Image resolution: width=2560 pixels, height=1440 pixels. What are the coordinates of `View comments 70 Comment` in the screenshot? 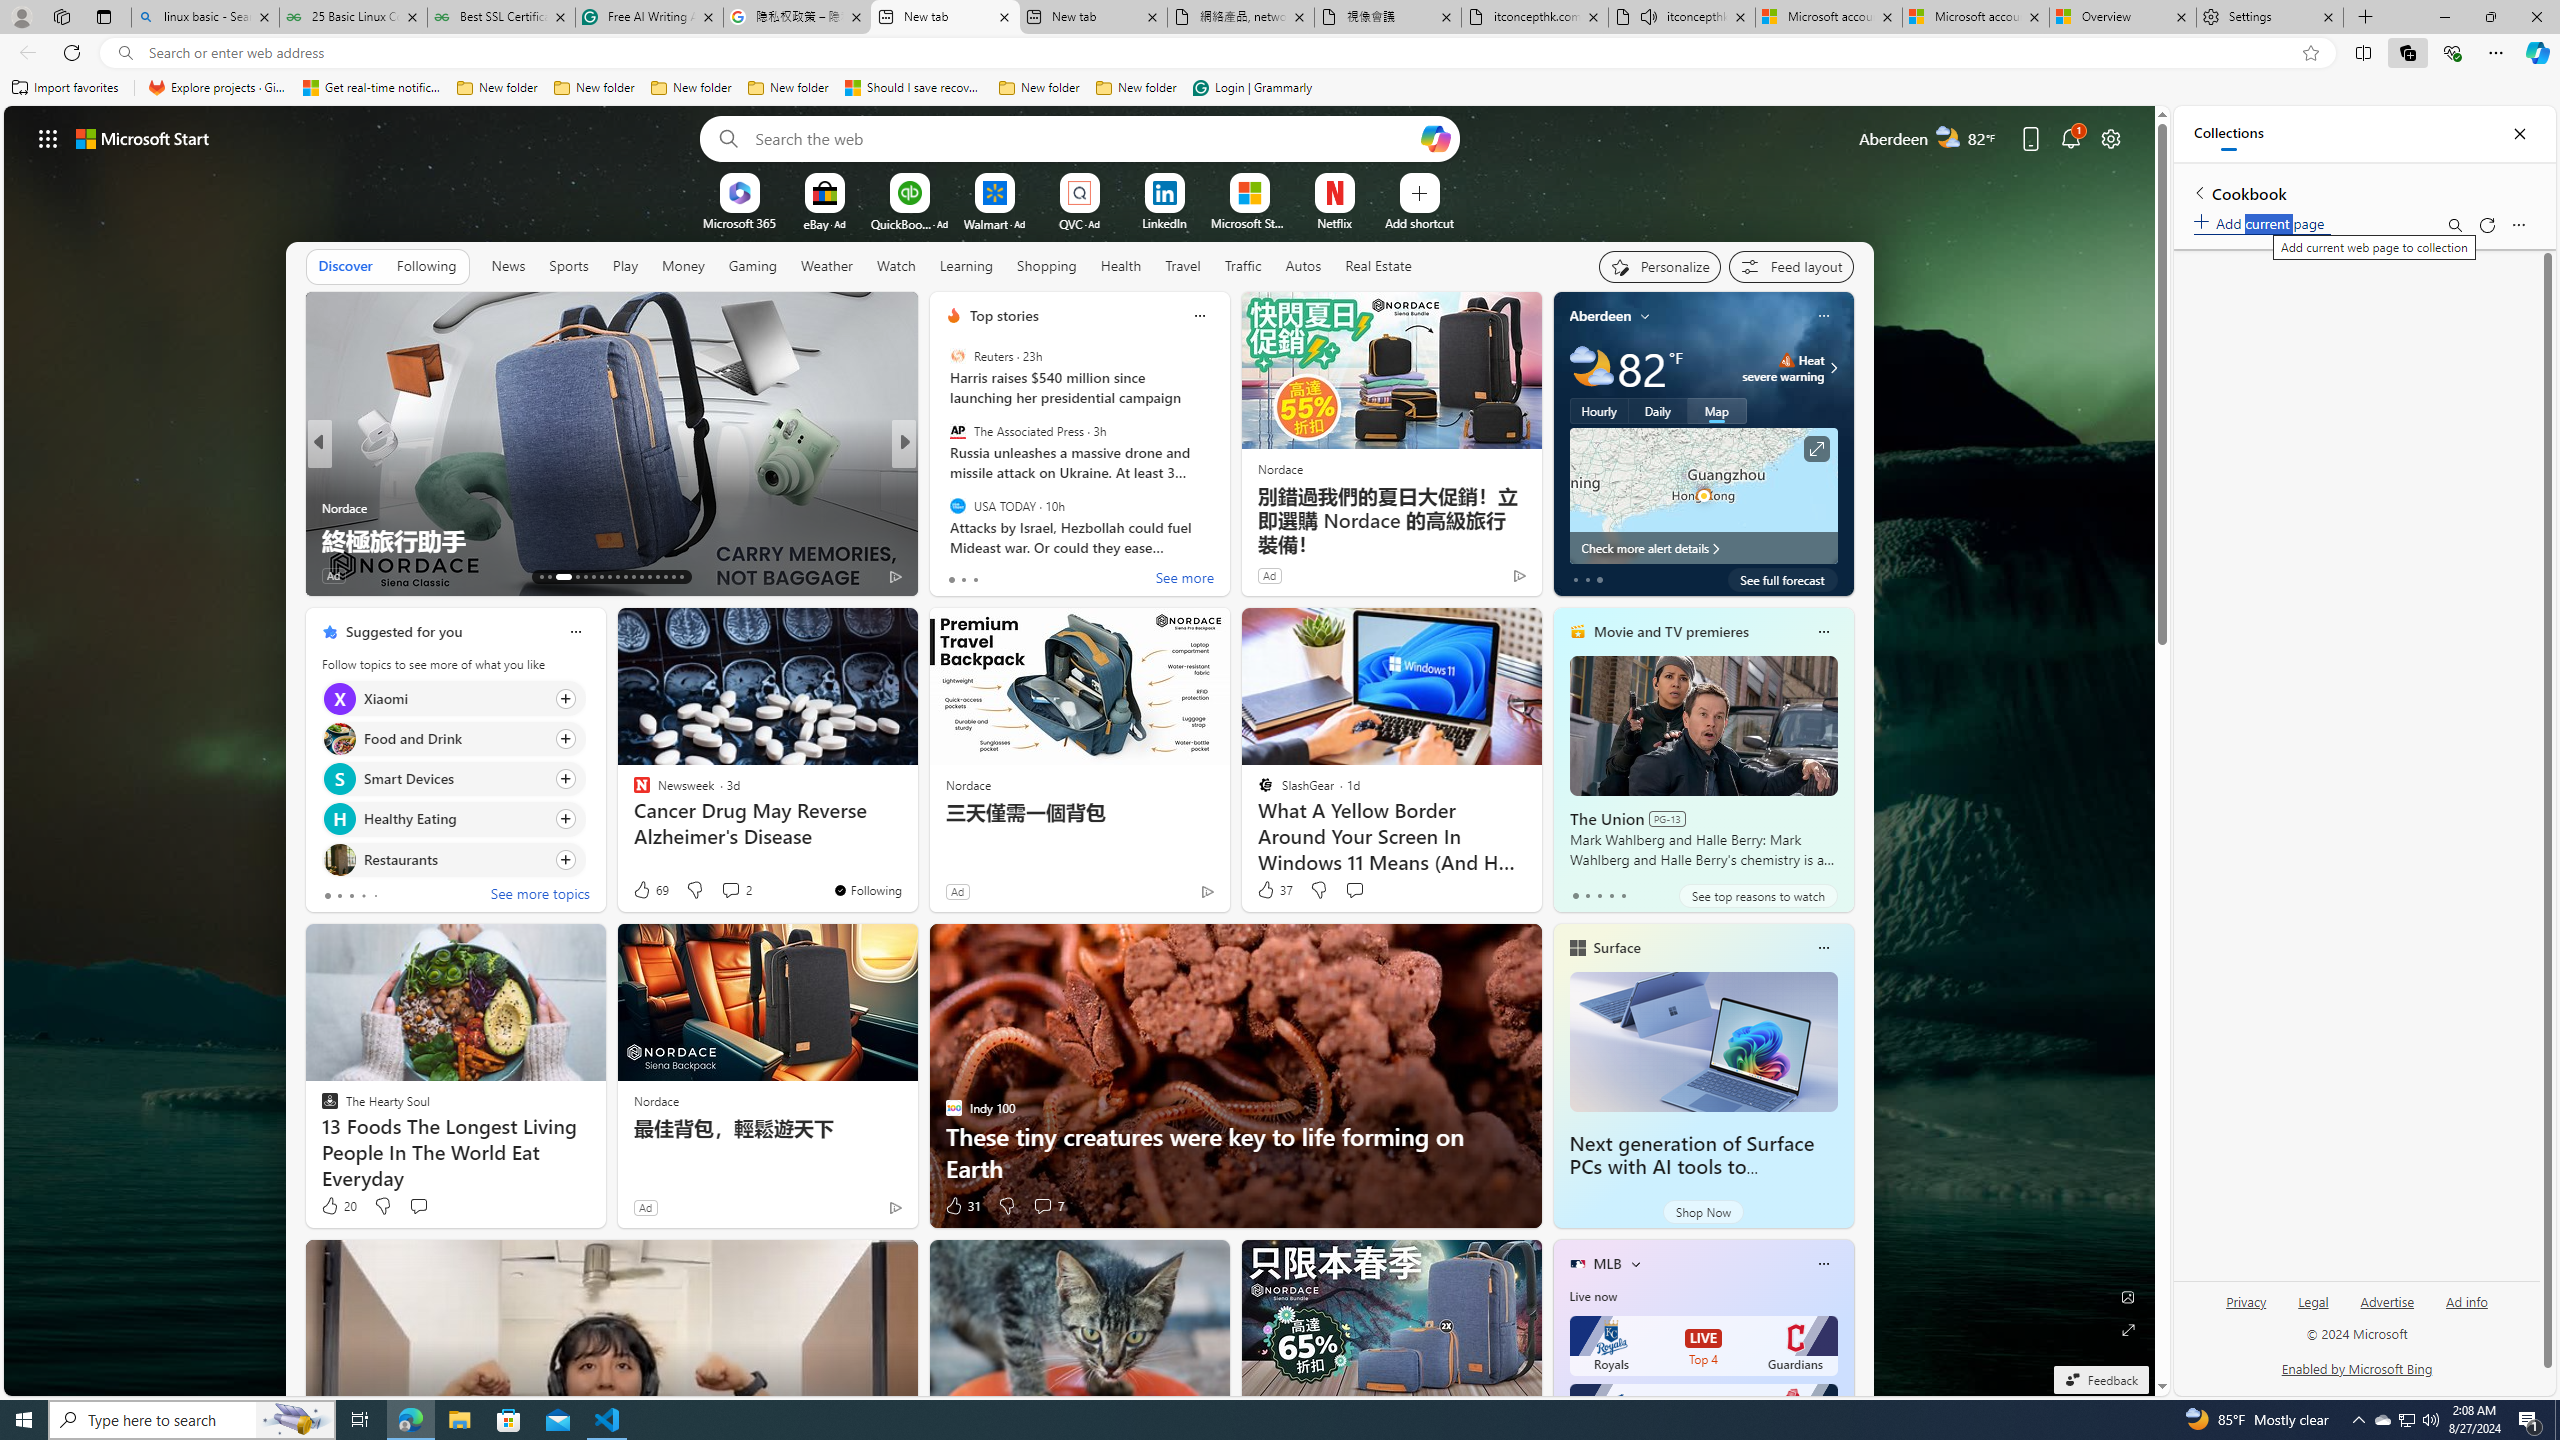 It's located at (1050, 576).